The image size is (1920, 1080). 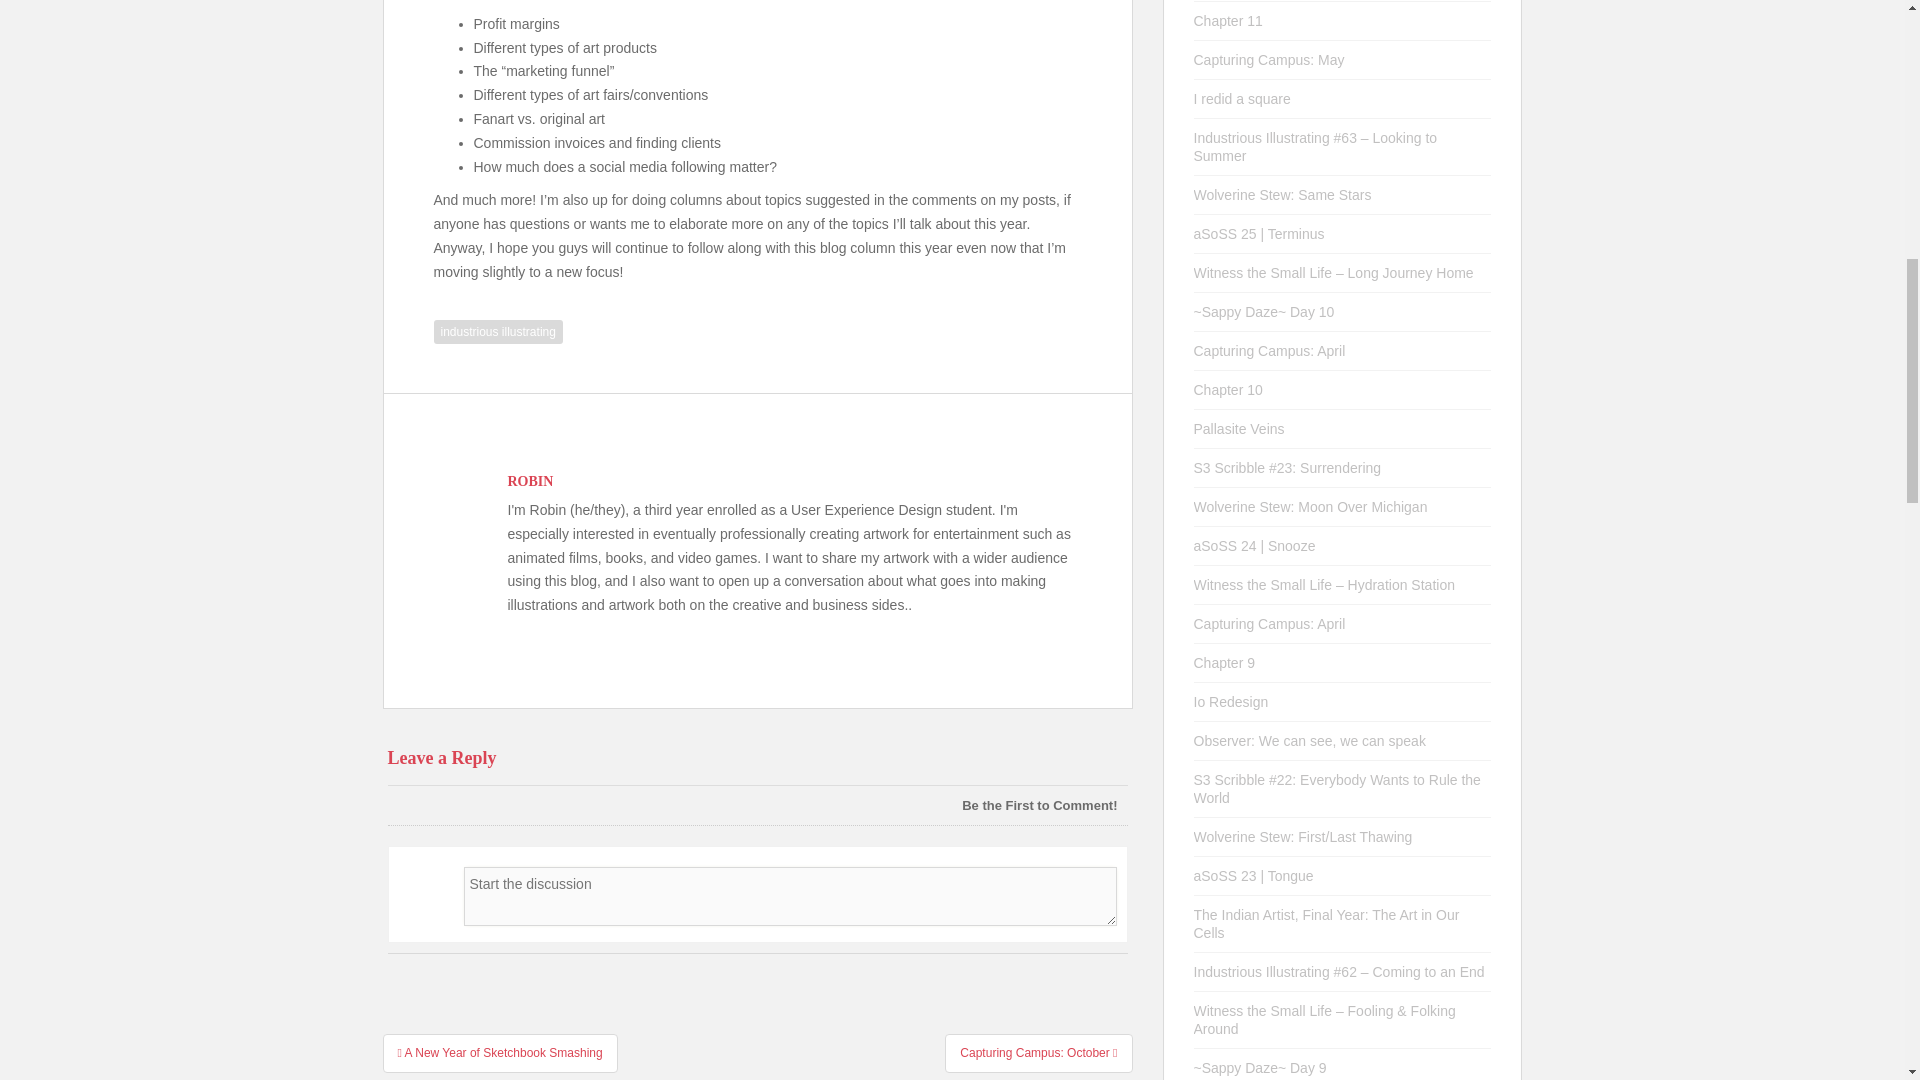 What do you see at coordinates (531, 482) in the screenshot?
I see `ROBIN` at bounding box center [531, 482].